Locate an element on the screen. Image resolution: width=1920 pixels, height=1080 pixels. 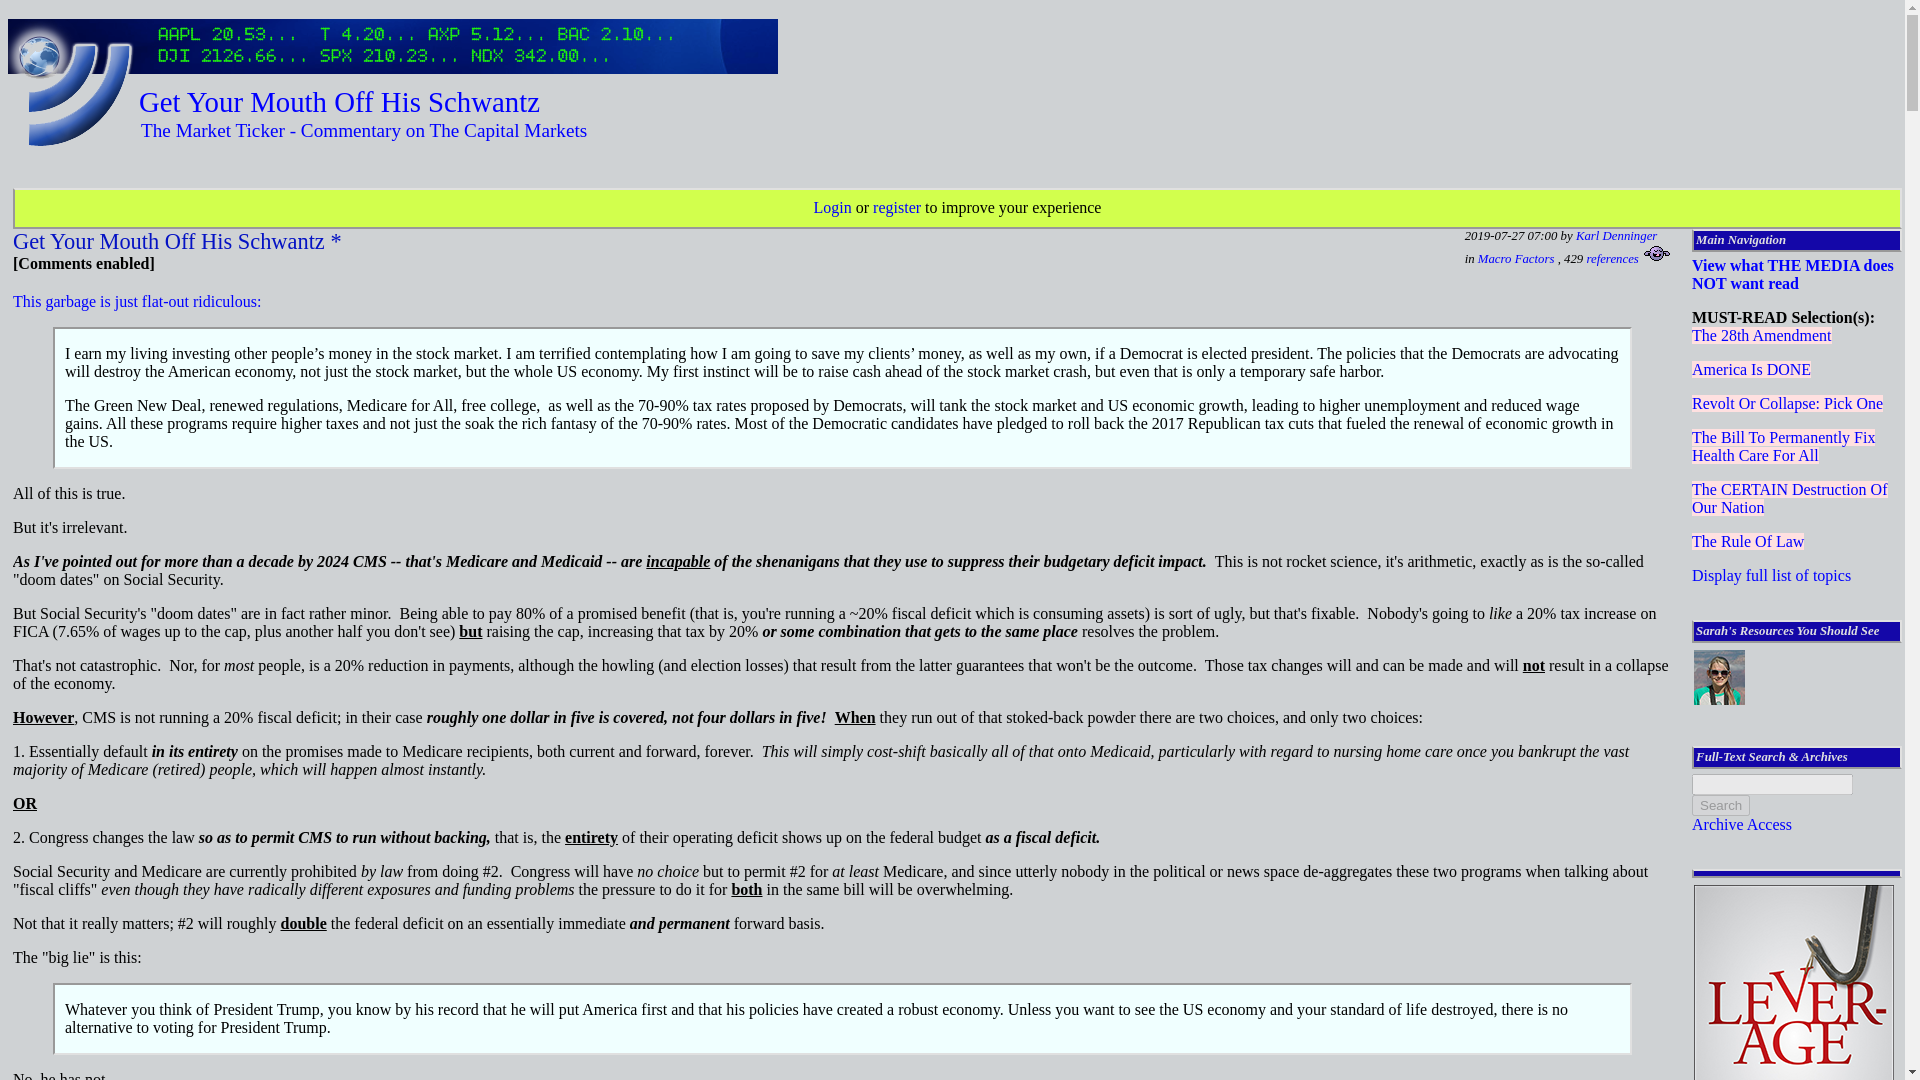
Macro Factors is located at coordinates (1516, 258).